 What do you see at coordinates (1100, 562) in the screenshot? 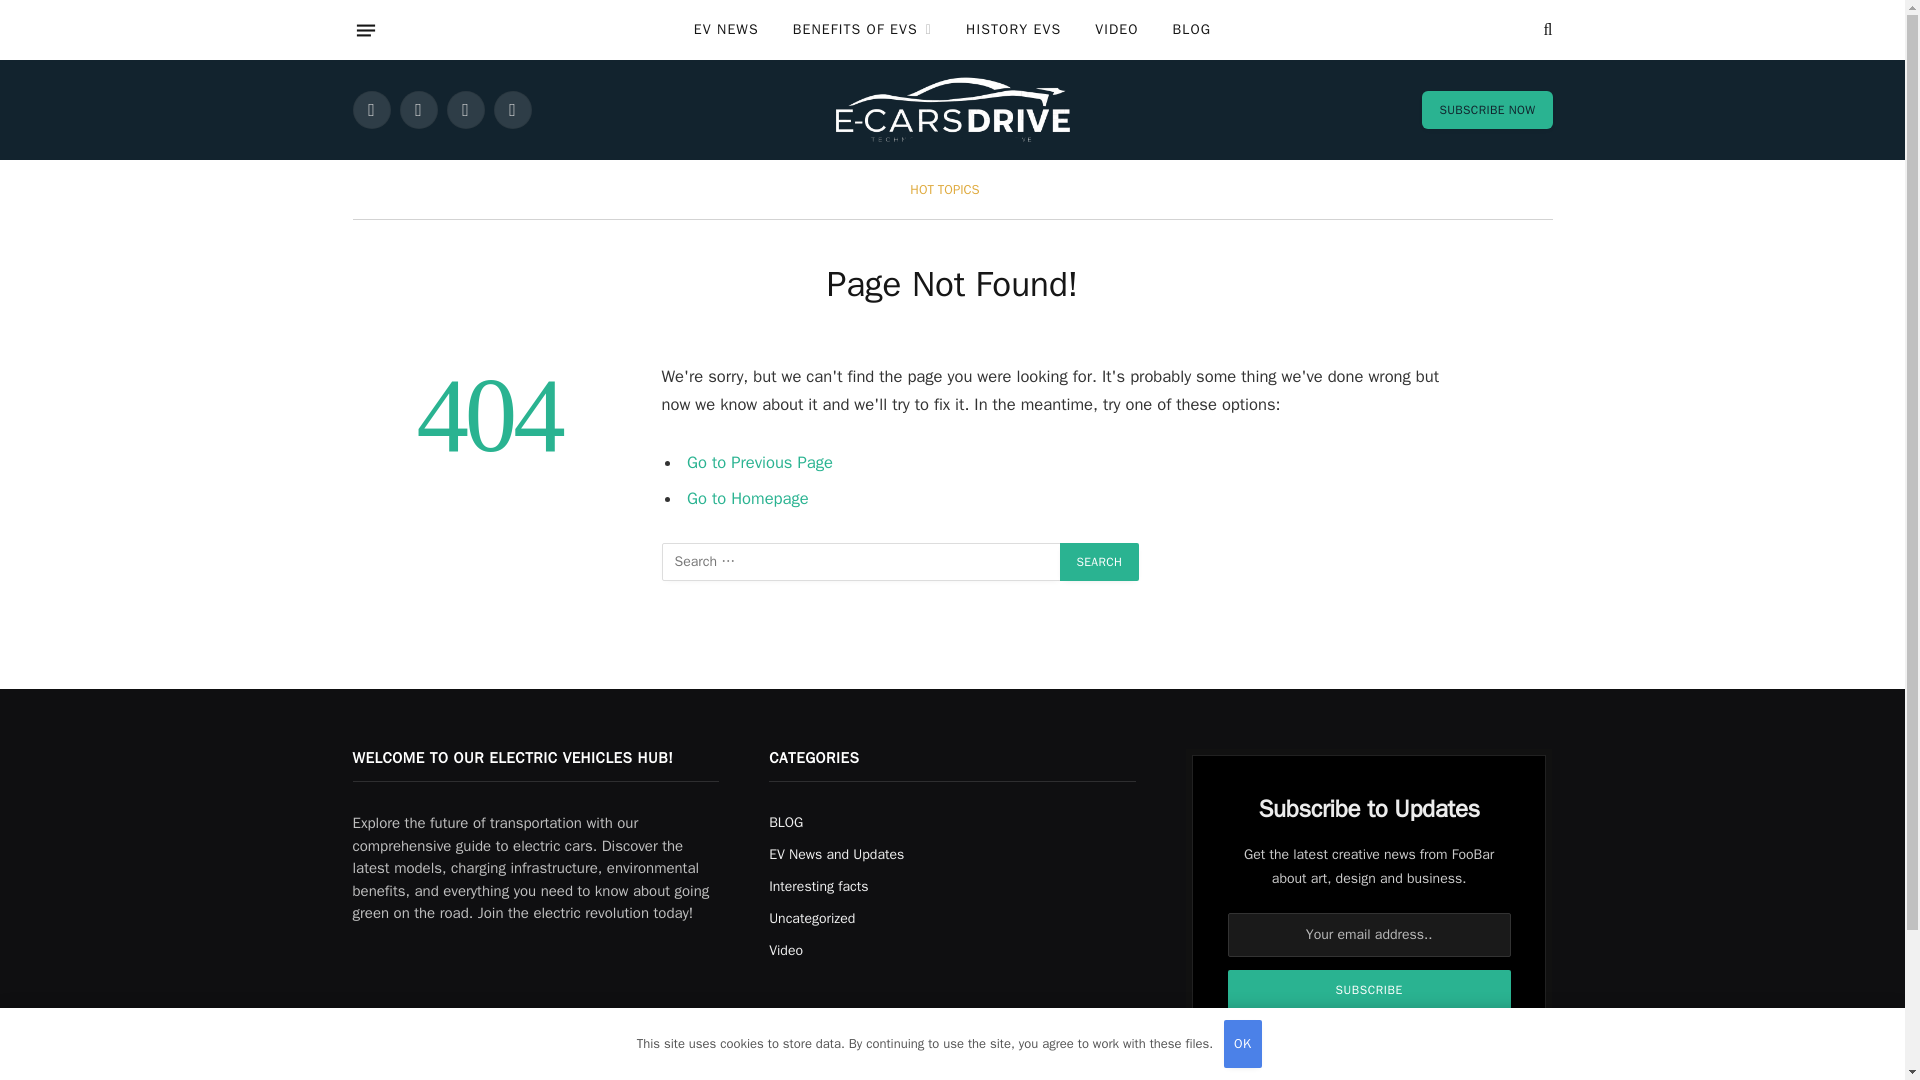
I see `Search` at bounding box center [1100, 562].